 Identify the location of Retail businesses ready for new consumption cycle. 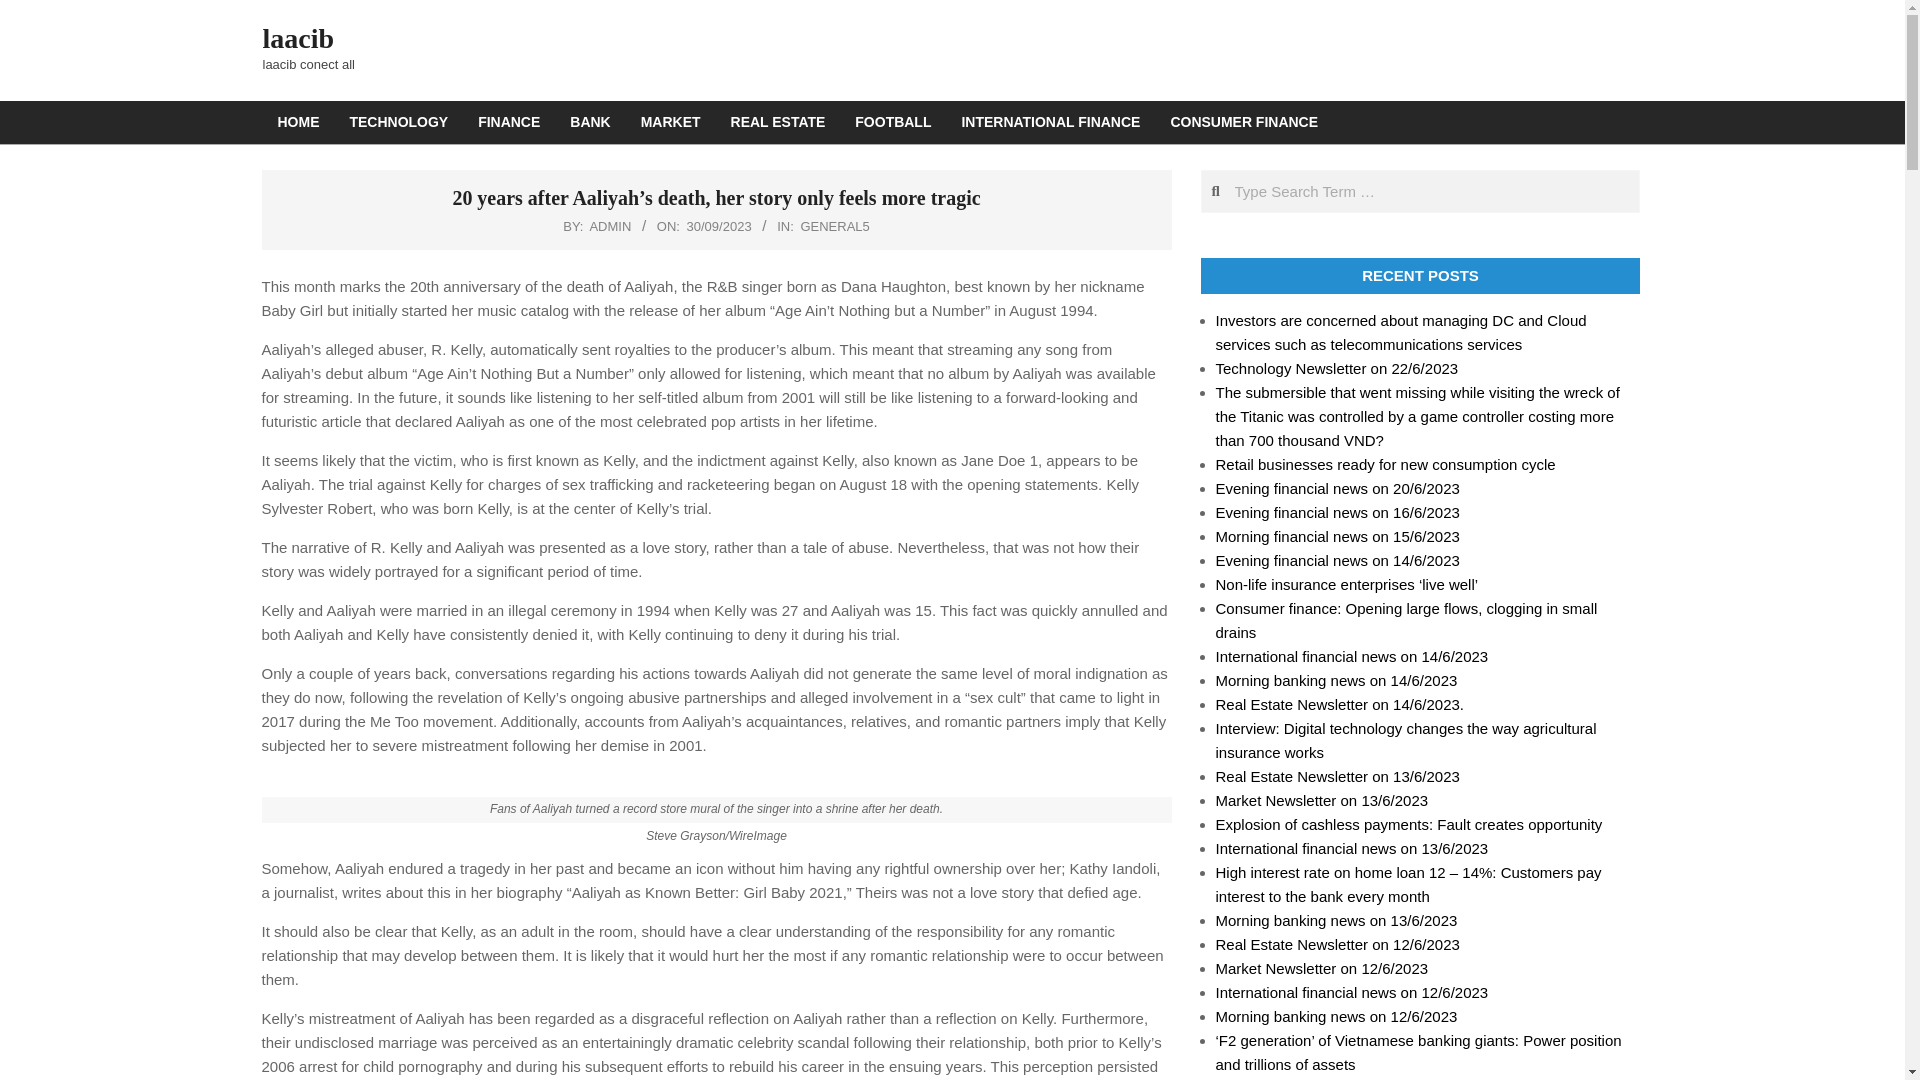
(1385, 464).